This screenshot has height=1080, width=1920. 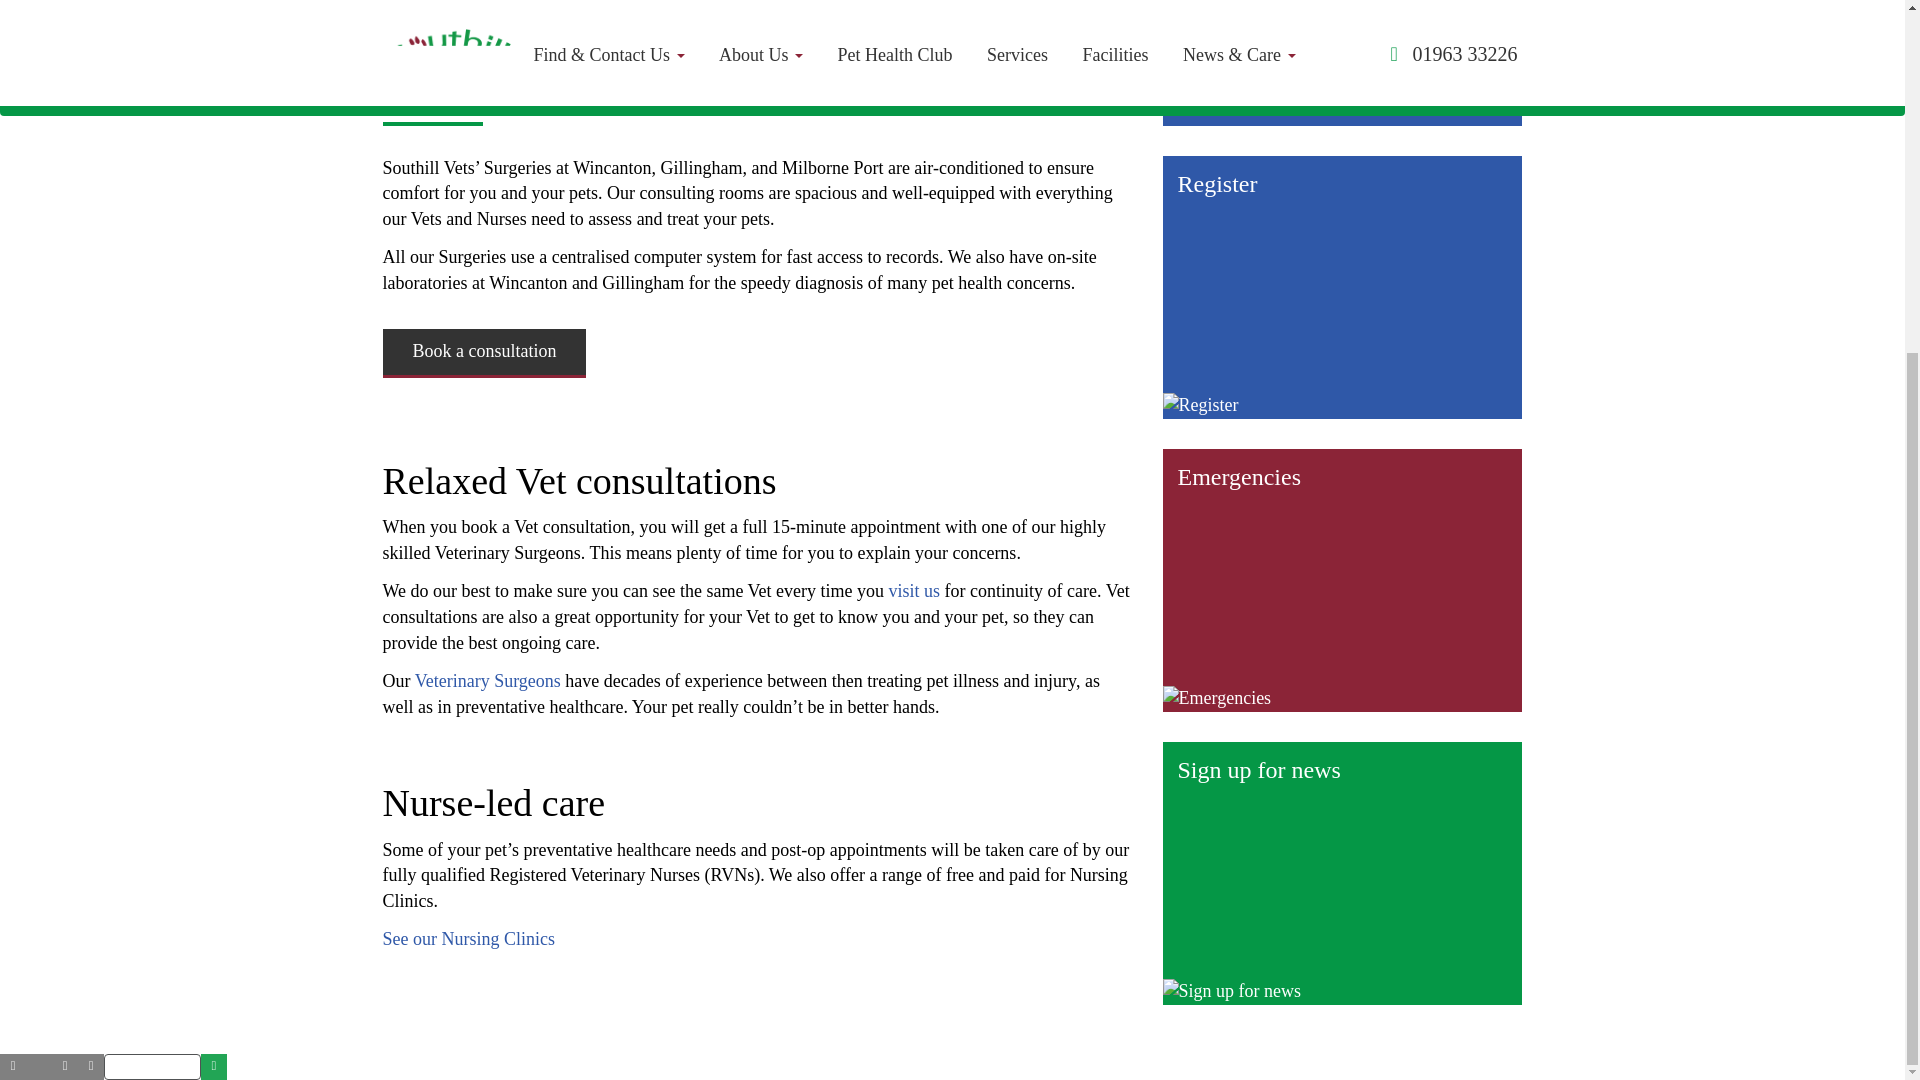 I want to click on See our Nursing Clinics, so click(x=468, y=938).